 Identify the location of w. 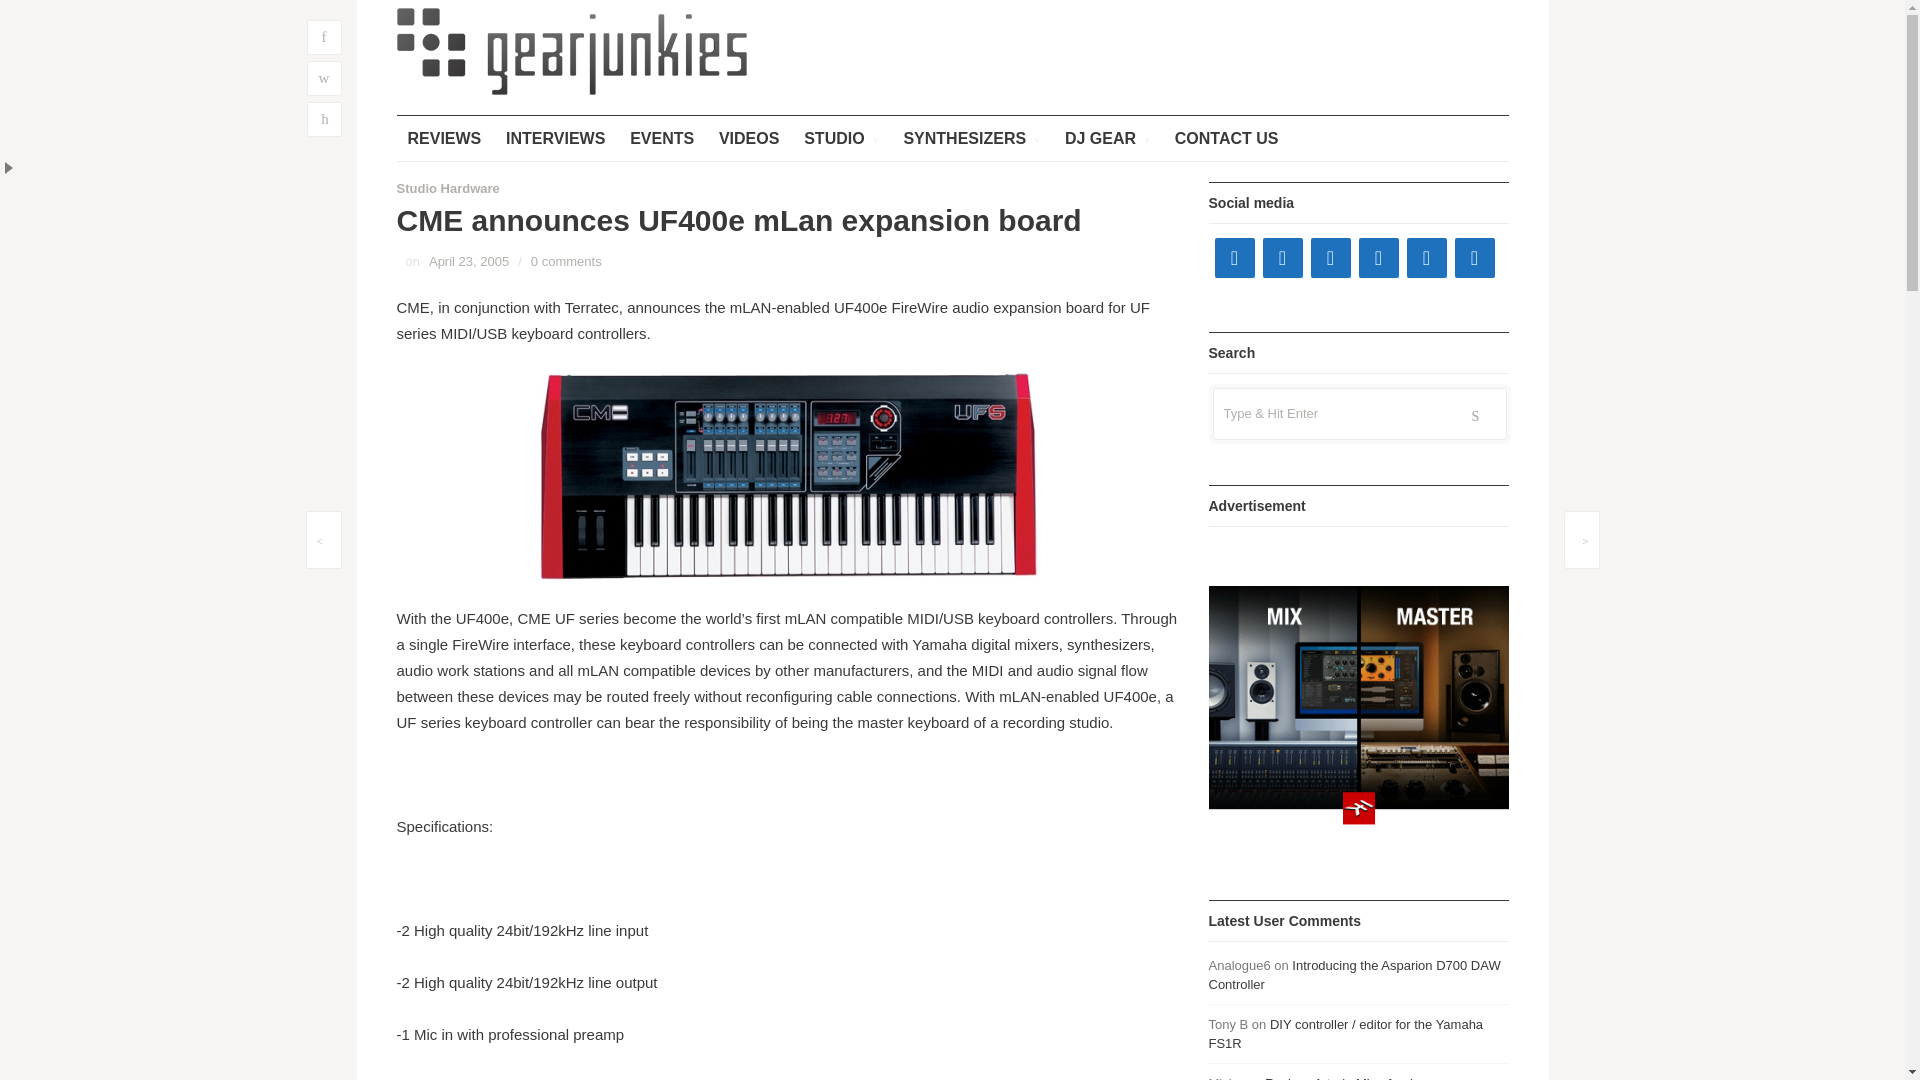
(323, 78).